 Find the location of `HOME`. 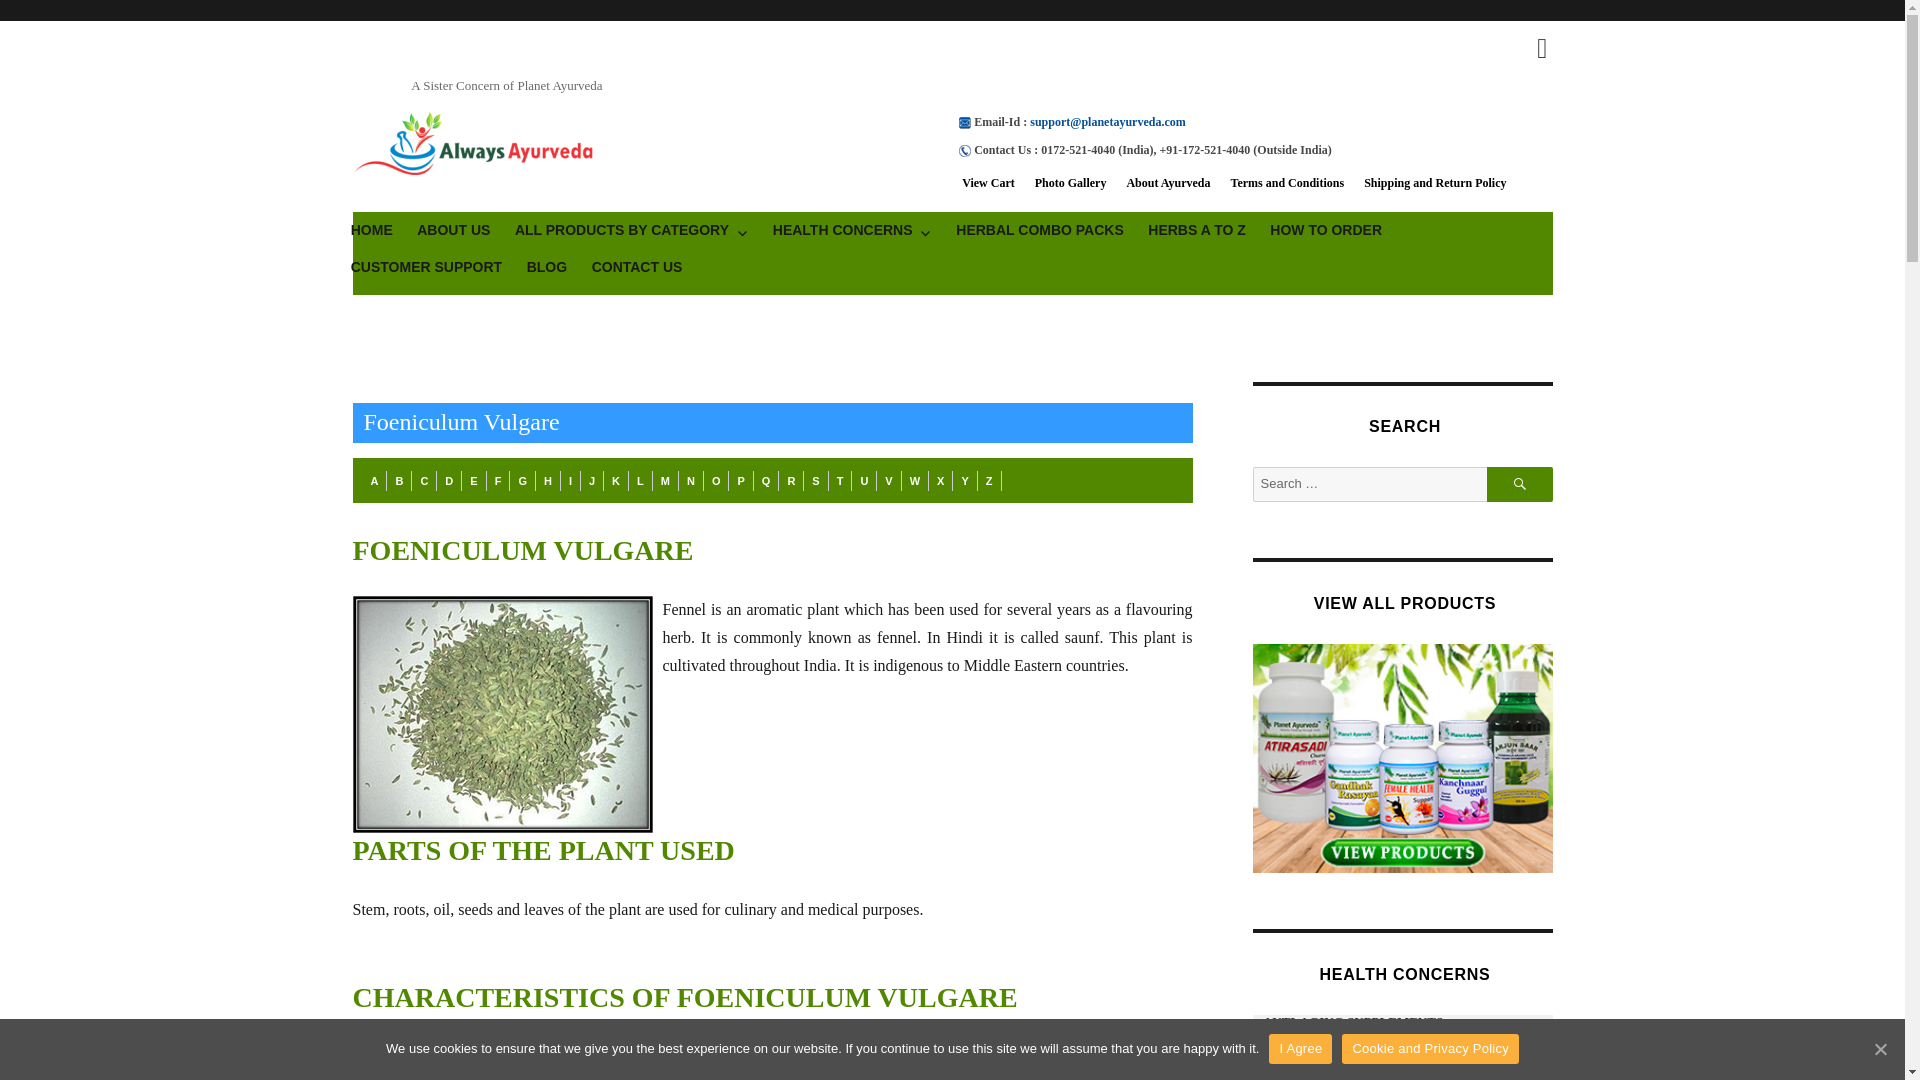

HOME is located at coordinates (371, 230).